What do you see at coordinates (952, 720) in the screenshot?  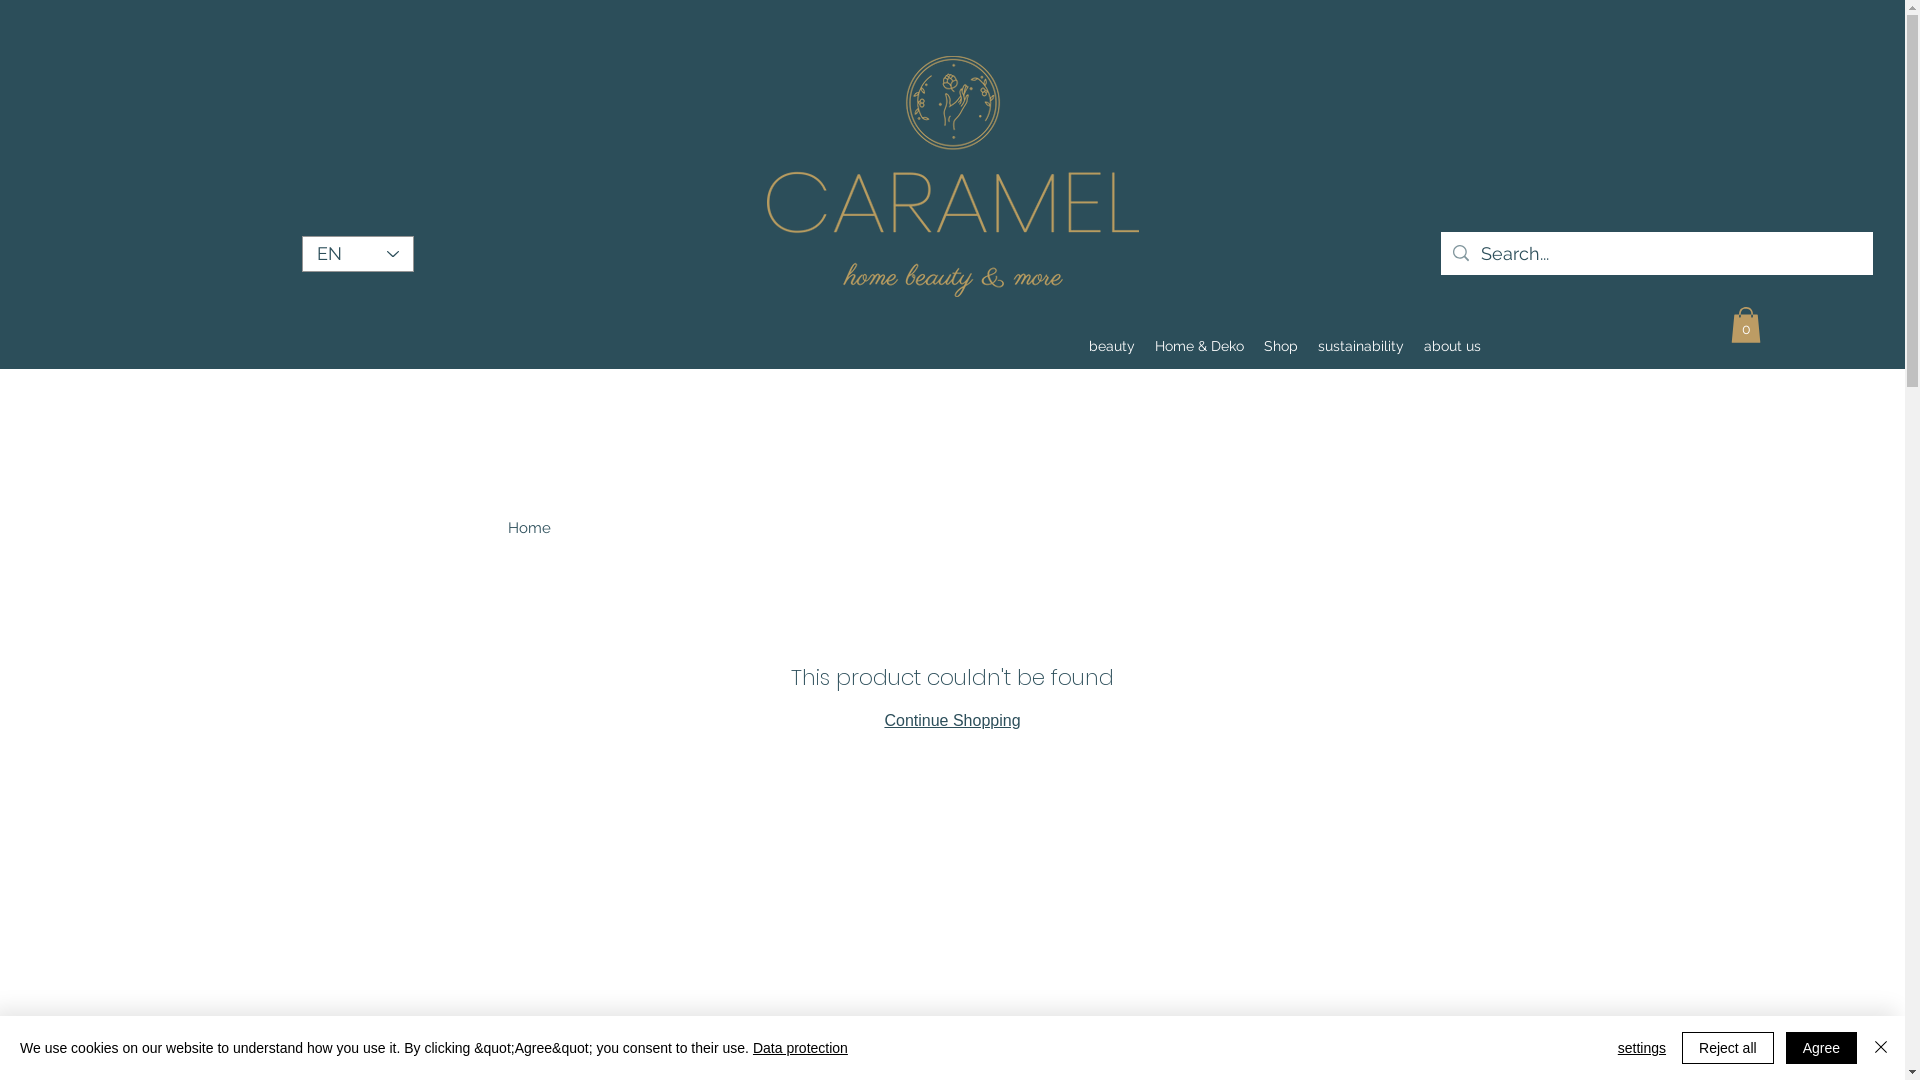 I see `Continue Shopping` at bounding box center [952, 720].